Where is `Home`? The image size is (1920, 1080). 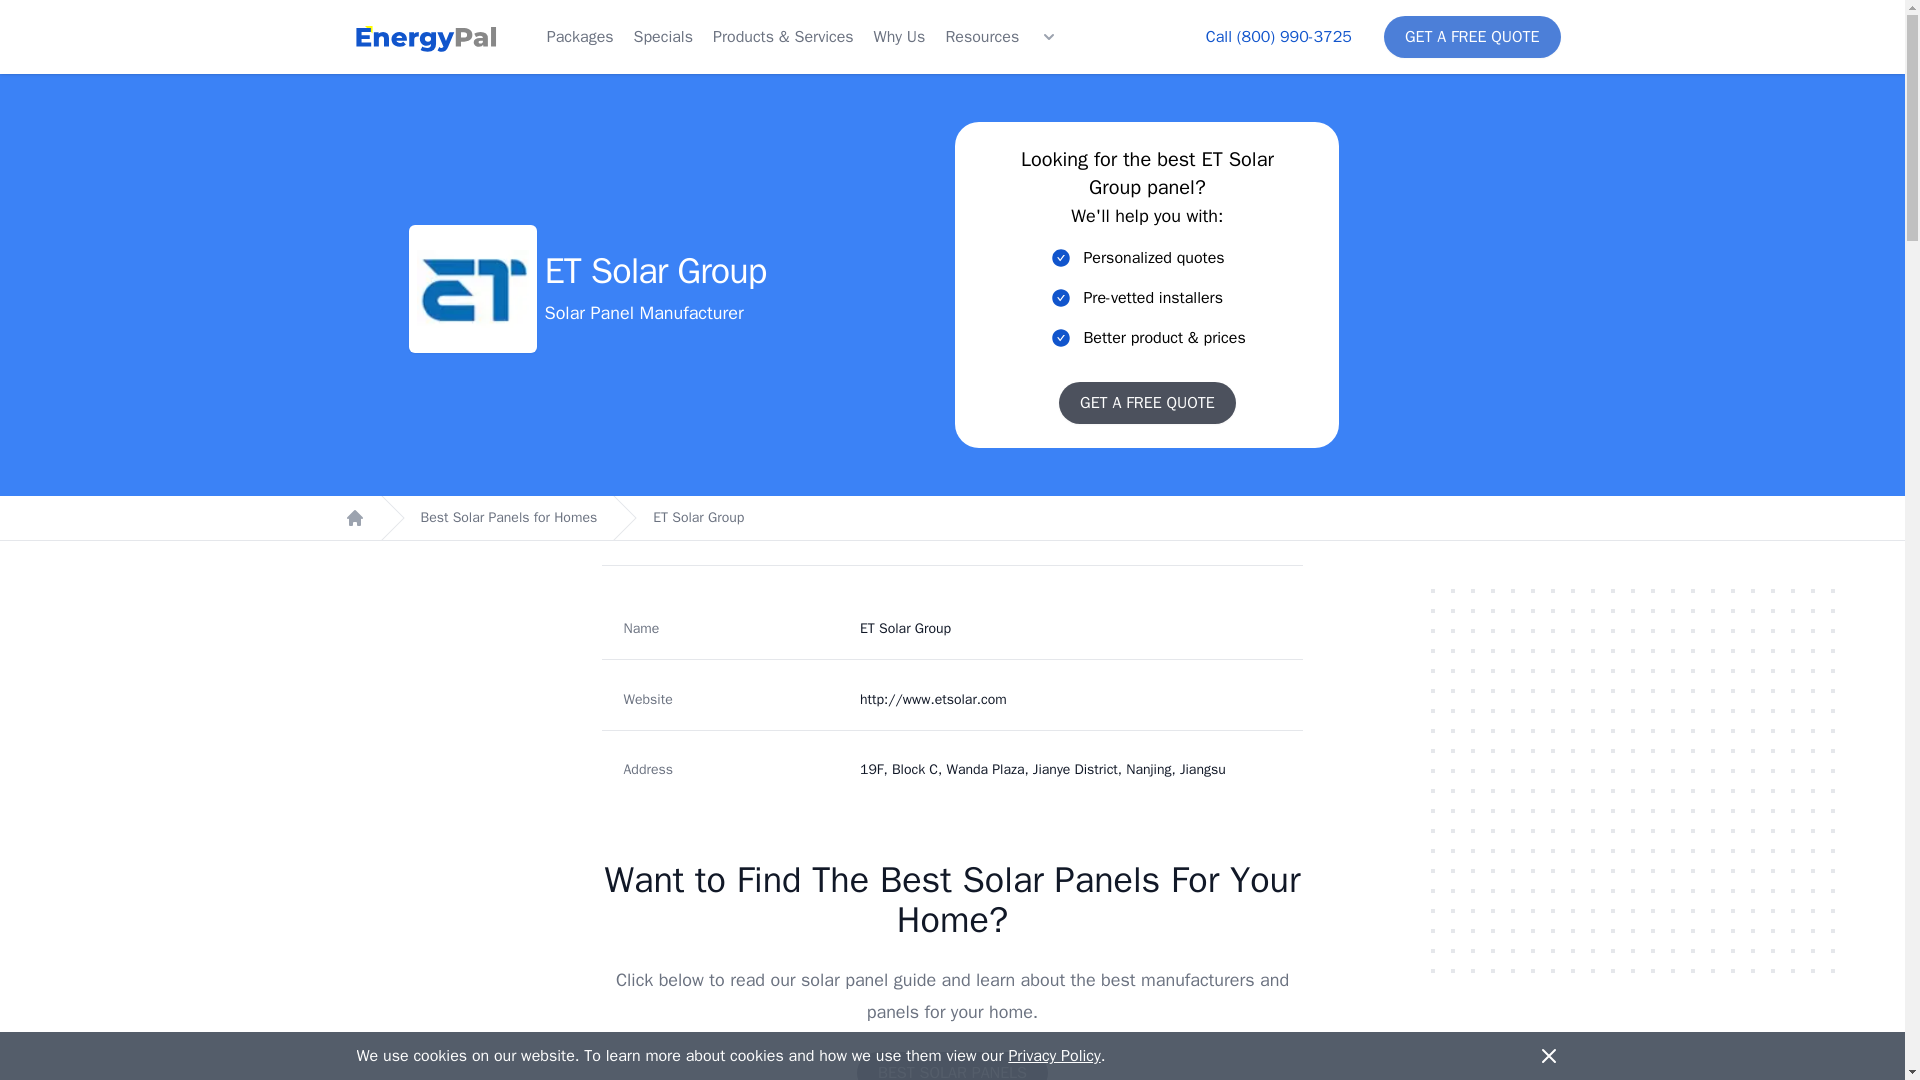
Home is located at coordinates (354, 518).